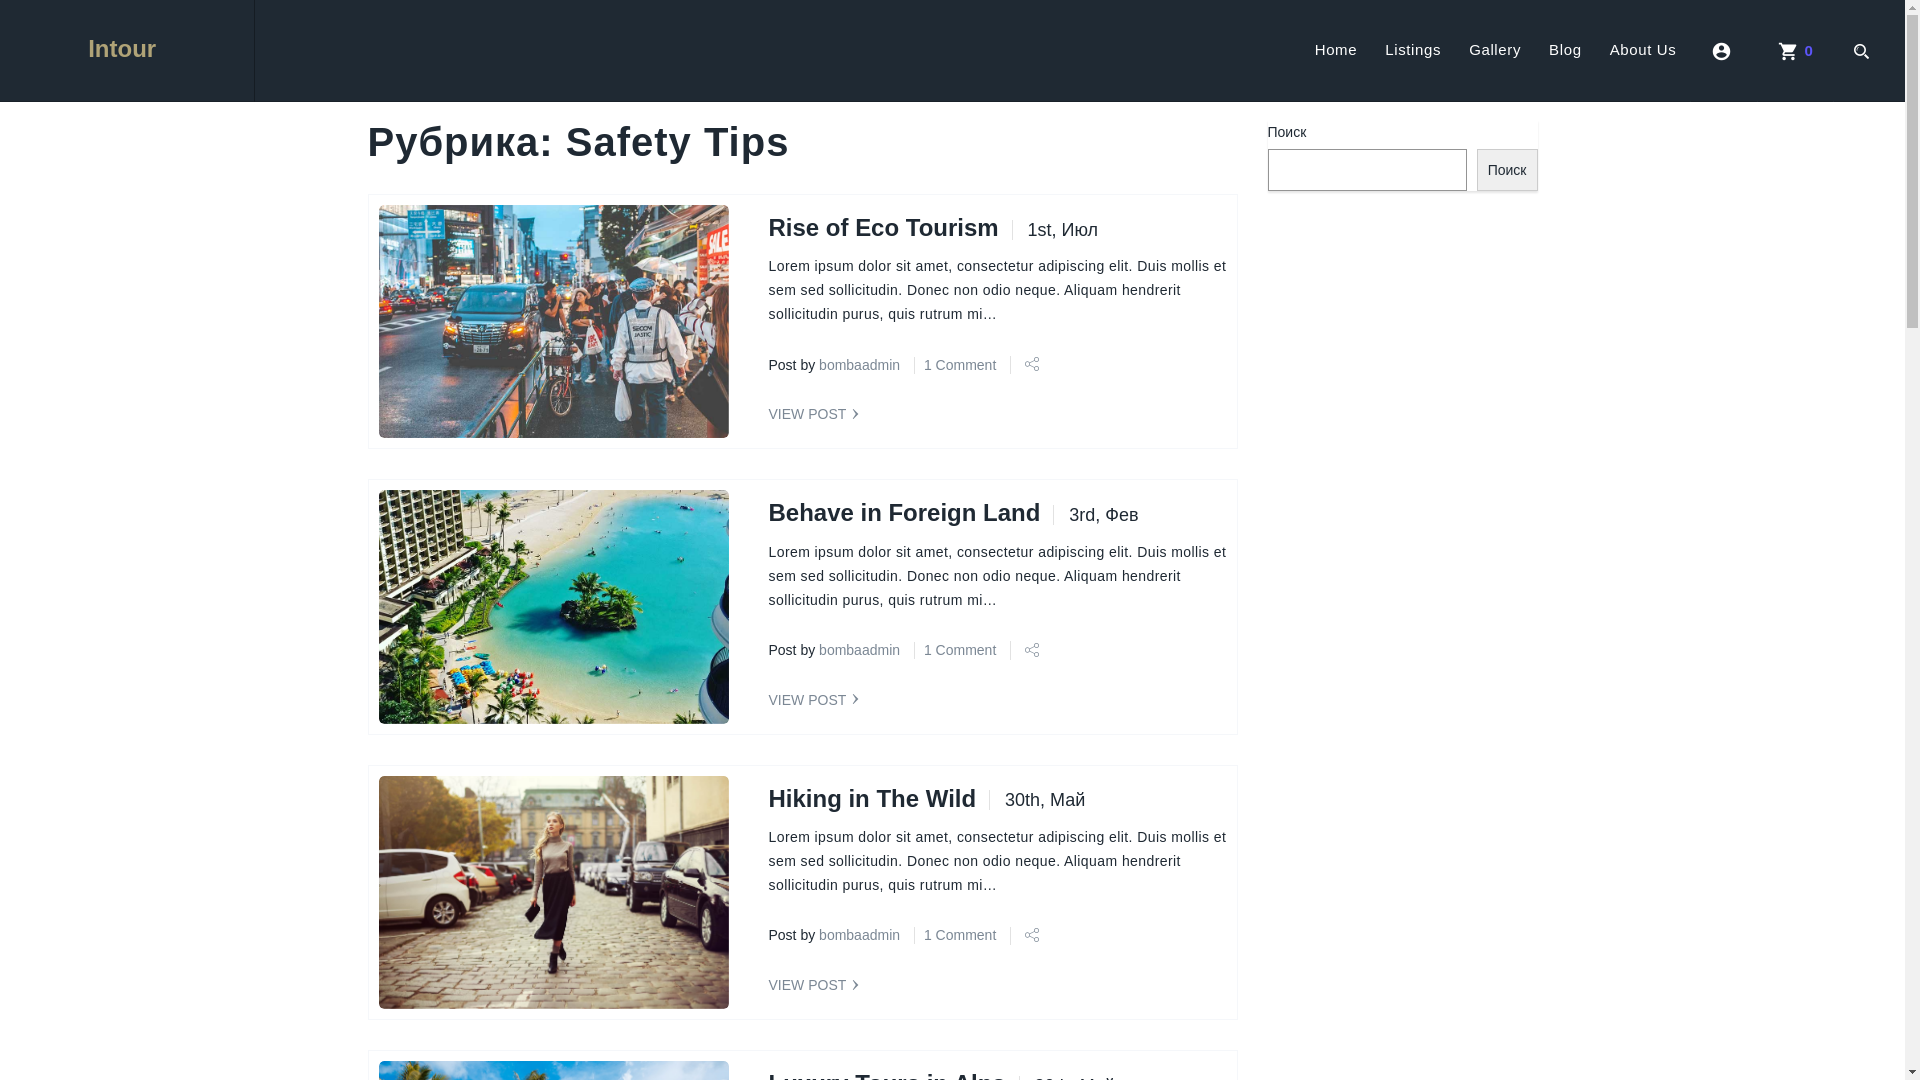 The image size is (1920, 1080). I want to click on 1 Comment, so click(960, 365).